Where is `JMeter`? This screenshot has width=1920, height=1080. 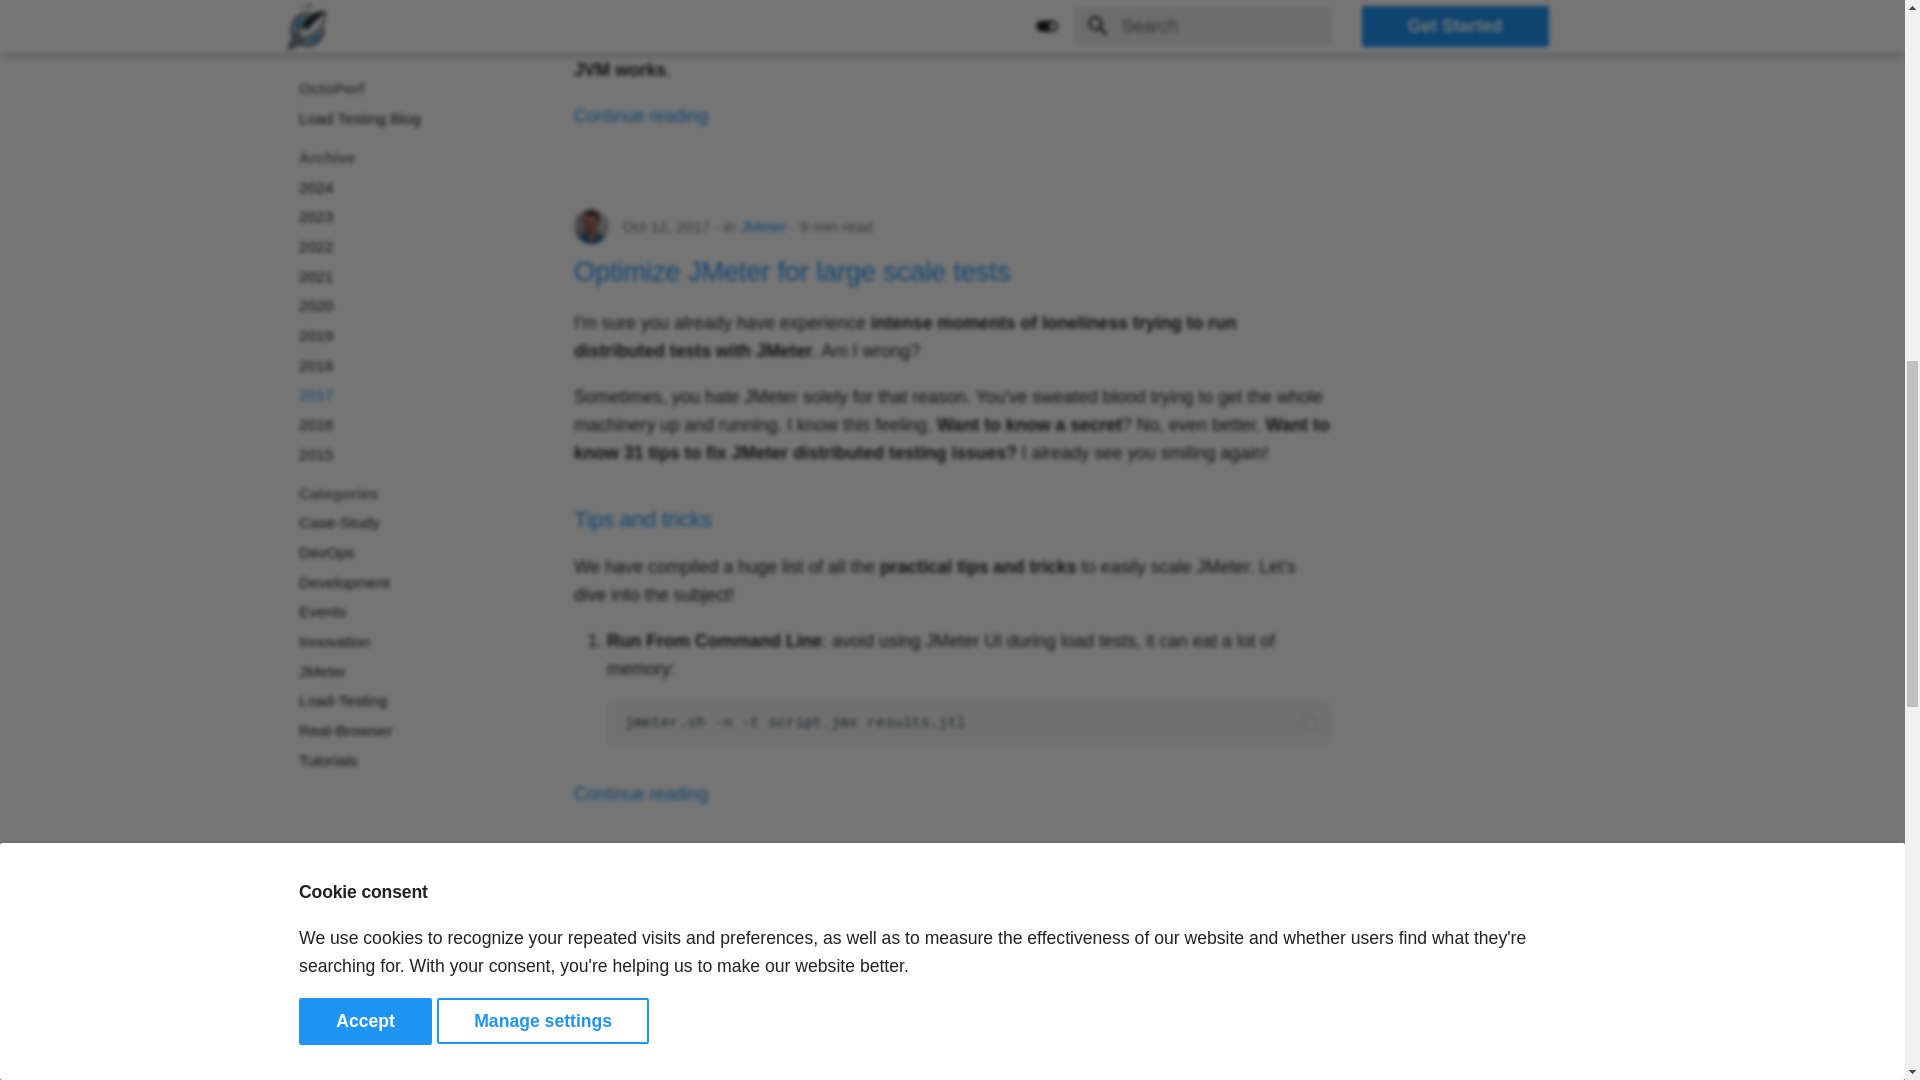
JMeter is located at coordinates (763, 226).